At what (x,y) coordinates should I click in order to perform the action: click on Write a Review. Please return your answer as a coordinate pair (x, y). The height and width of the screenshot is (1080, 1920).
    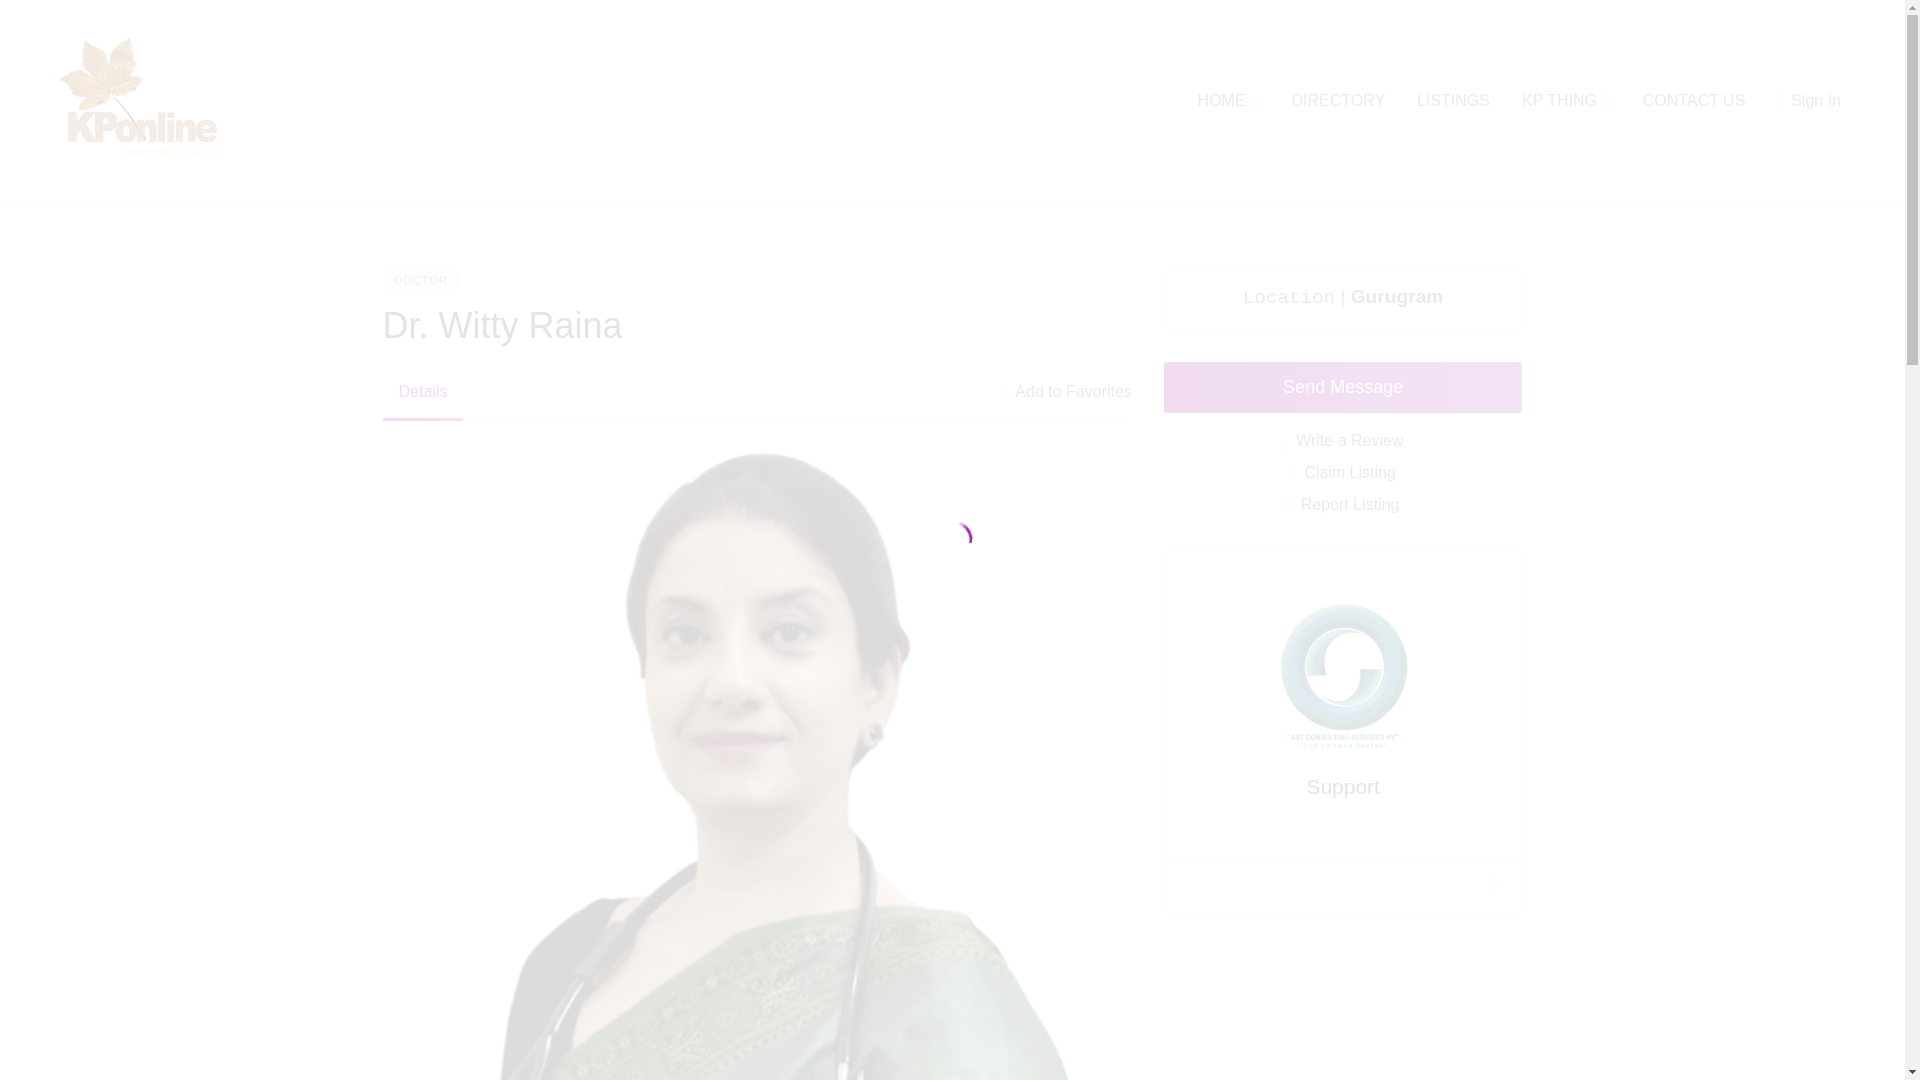
    Looking at the image, I should click on (1342, 440).